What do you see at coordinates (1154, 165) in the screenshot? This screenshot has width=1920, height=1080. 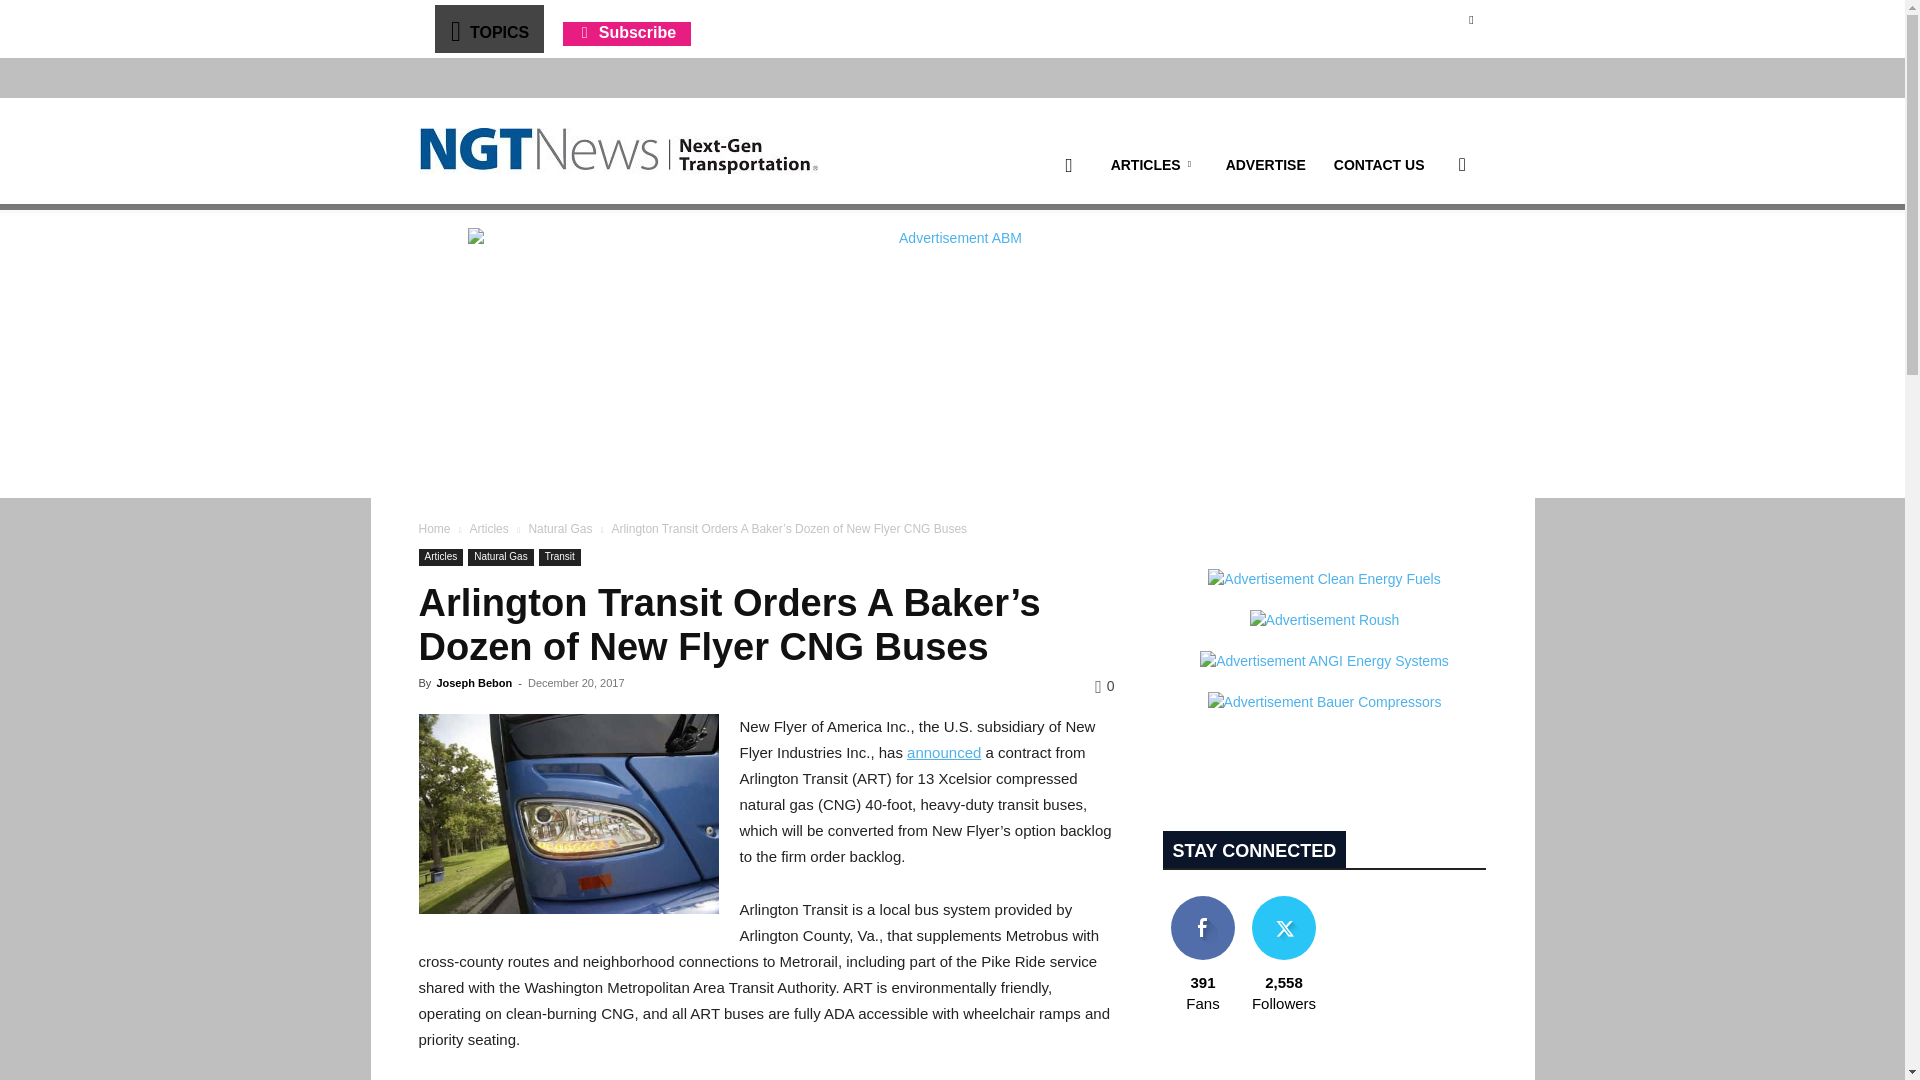 I see `ARTICLES` at bounding box center [1154, 165].